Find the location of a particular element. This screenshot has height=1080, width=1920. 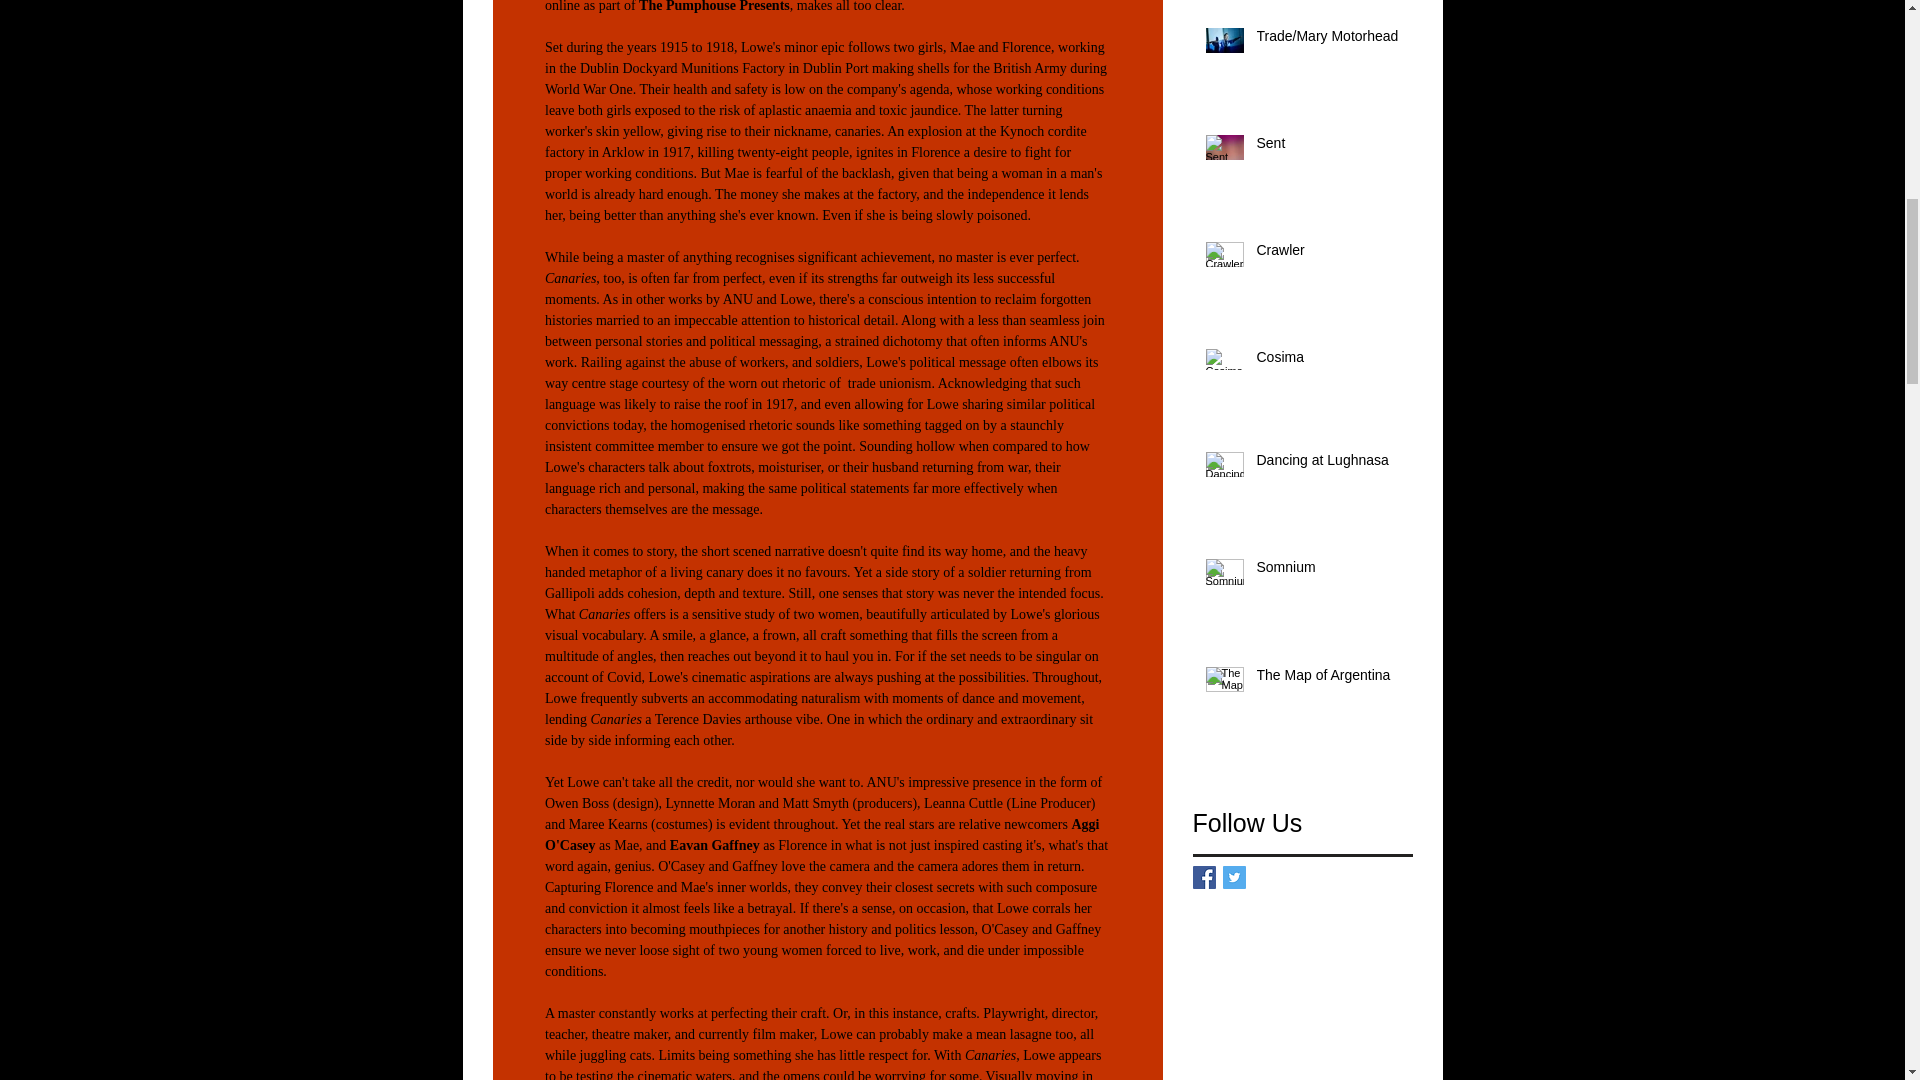

Crawler is located at coordinates (1327, 254).